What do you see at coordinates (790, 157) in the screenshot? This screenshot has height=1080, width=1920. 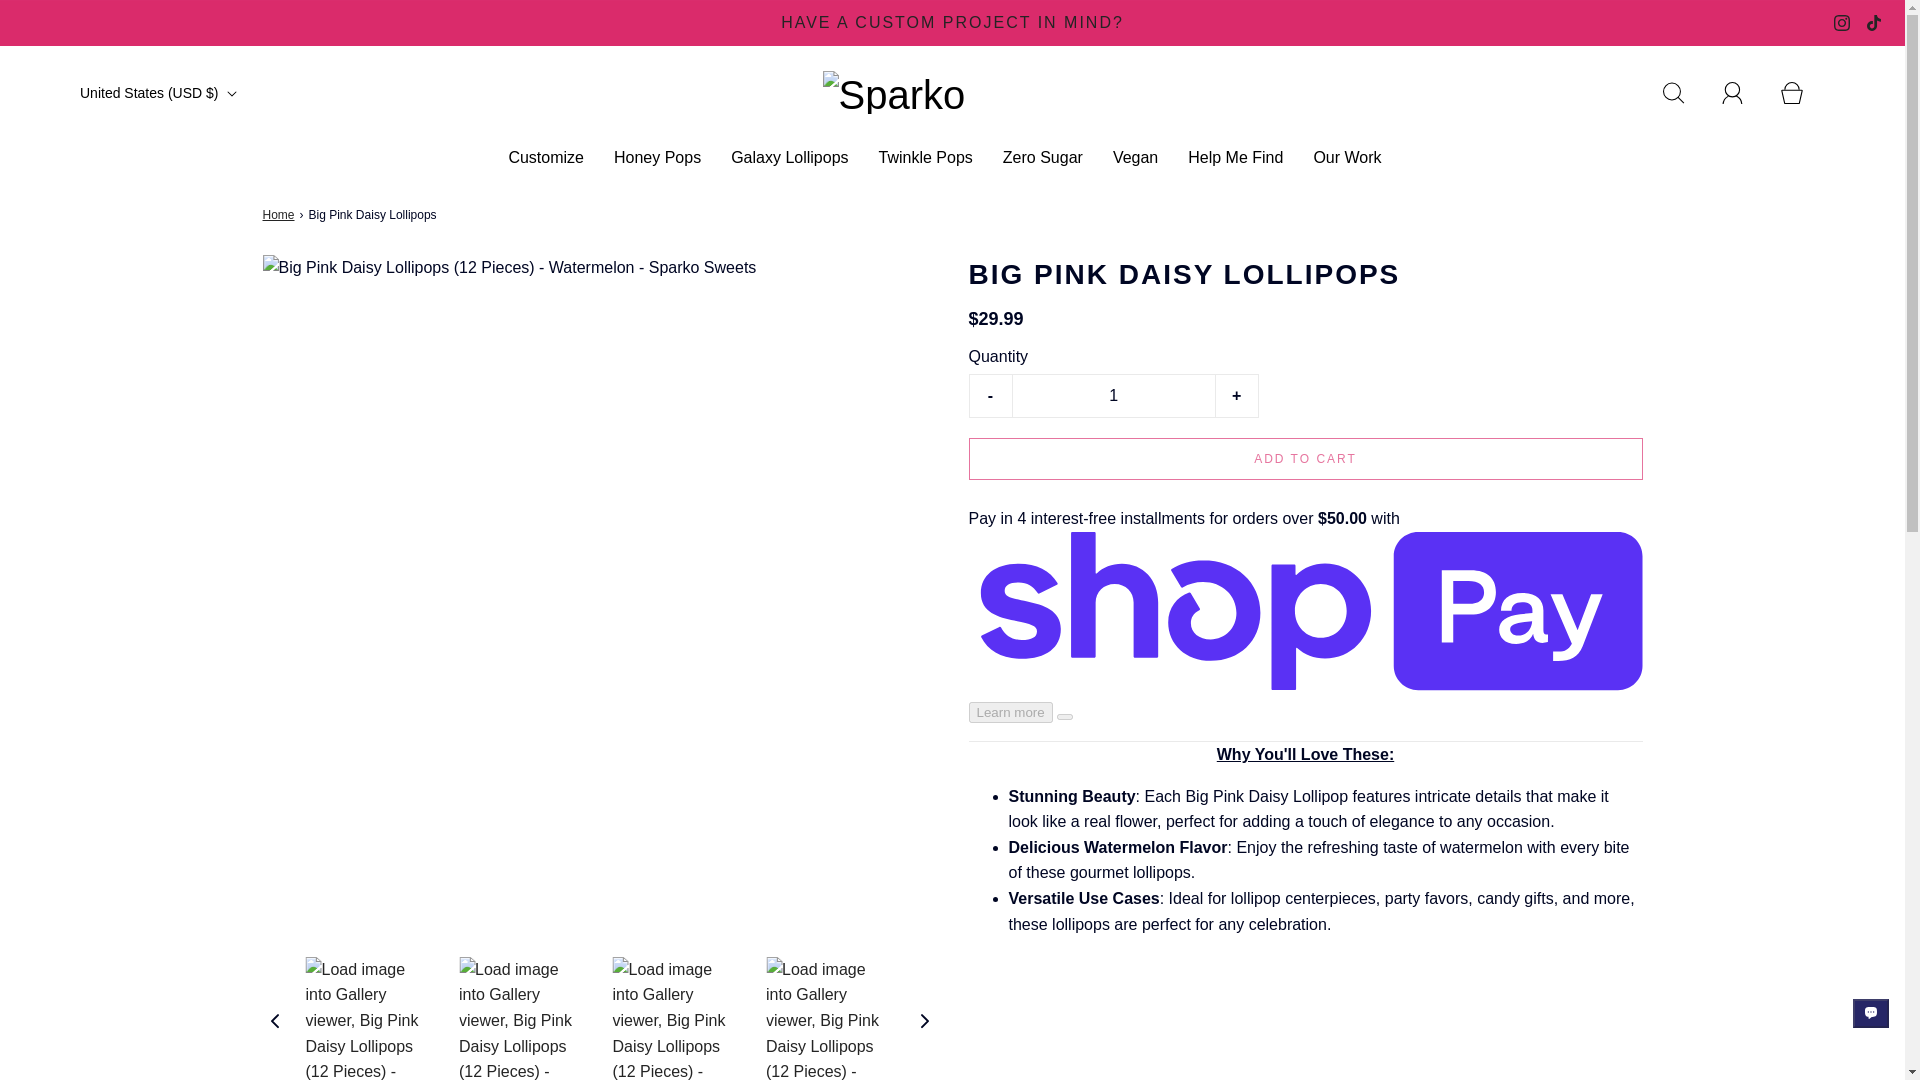 I see `Galaxy Lollipops` at bounding box center [790, 157].